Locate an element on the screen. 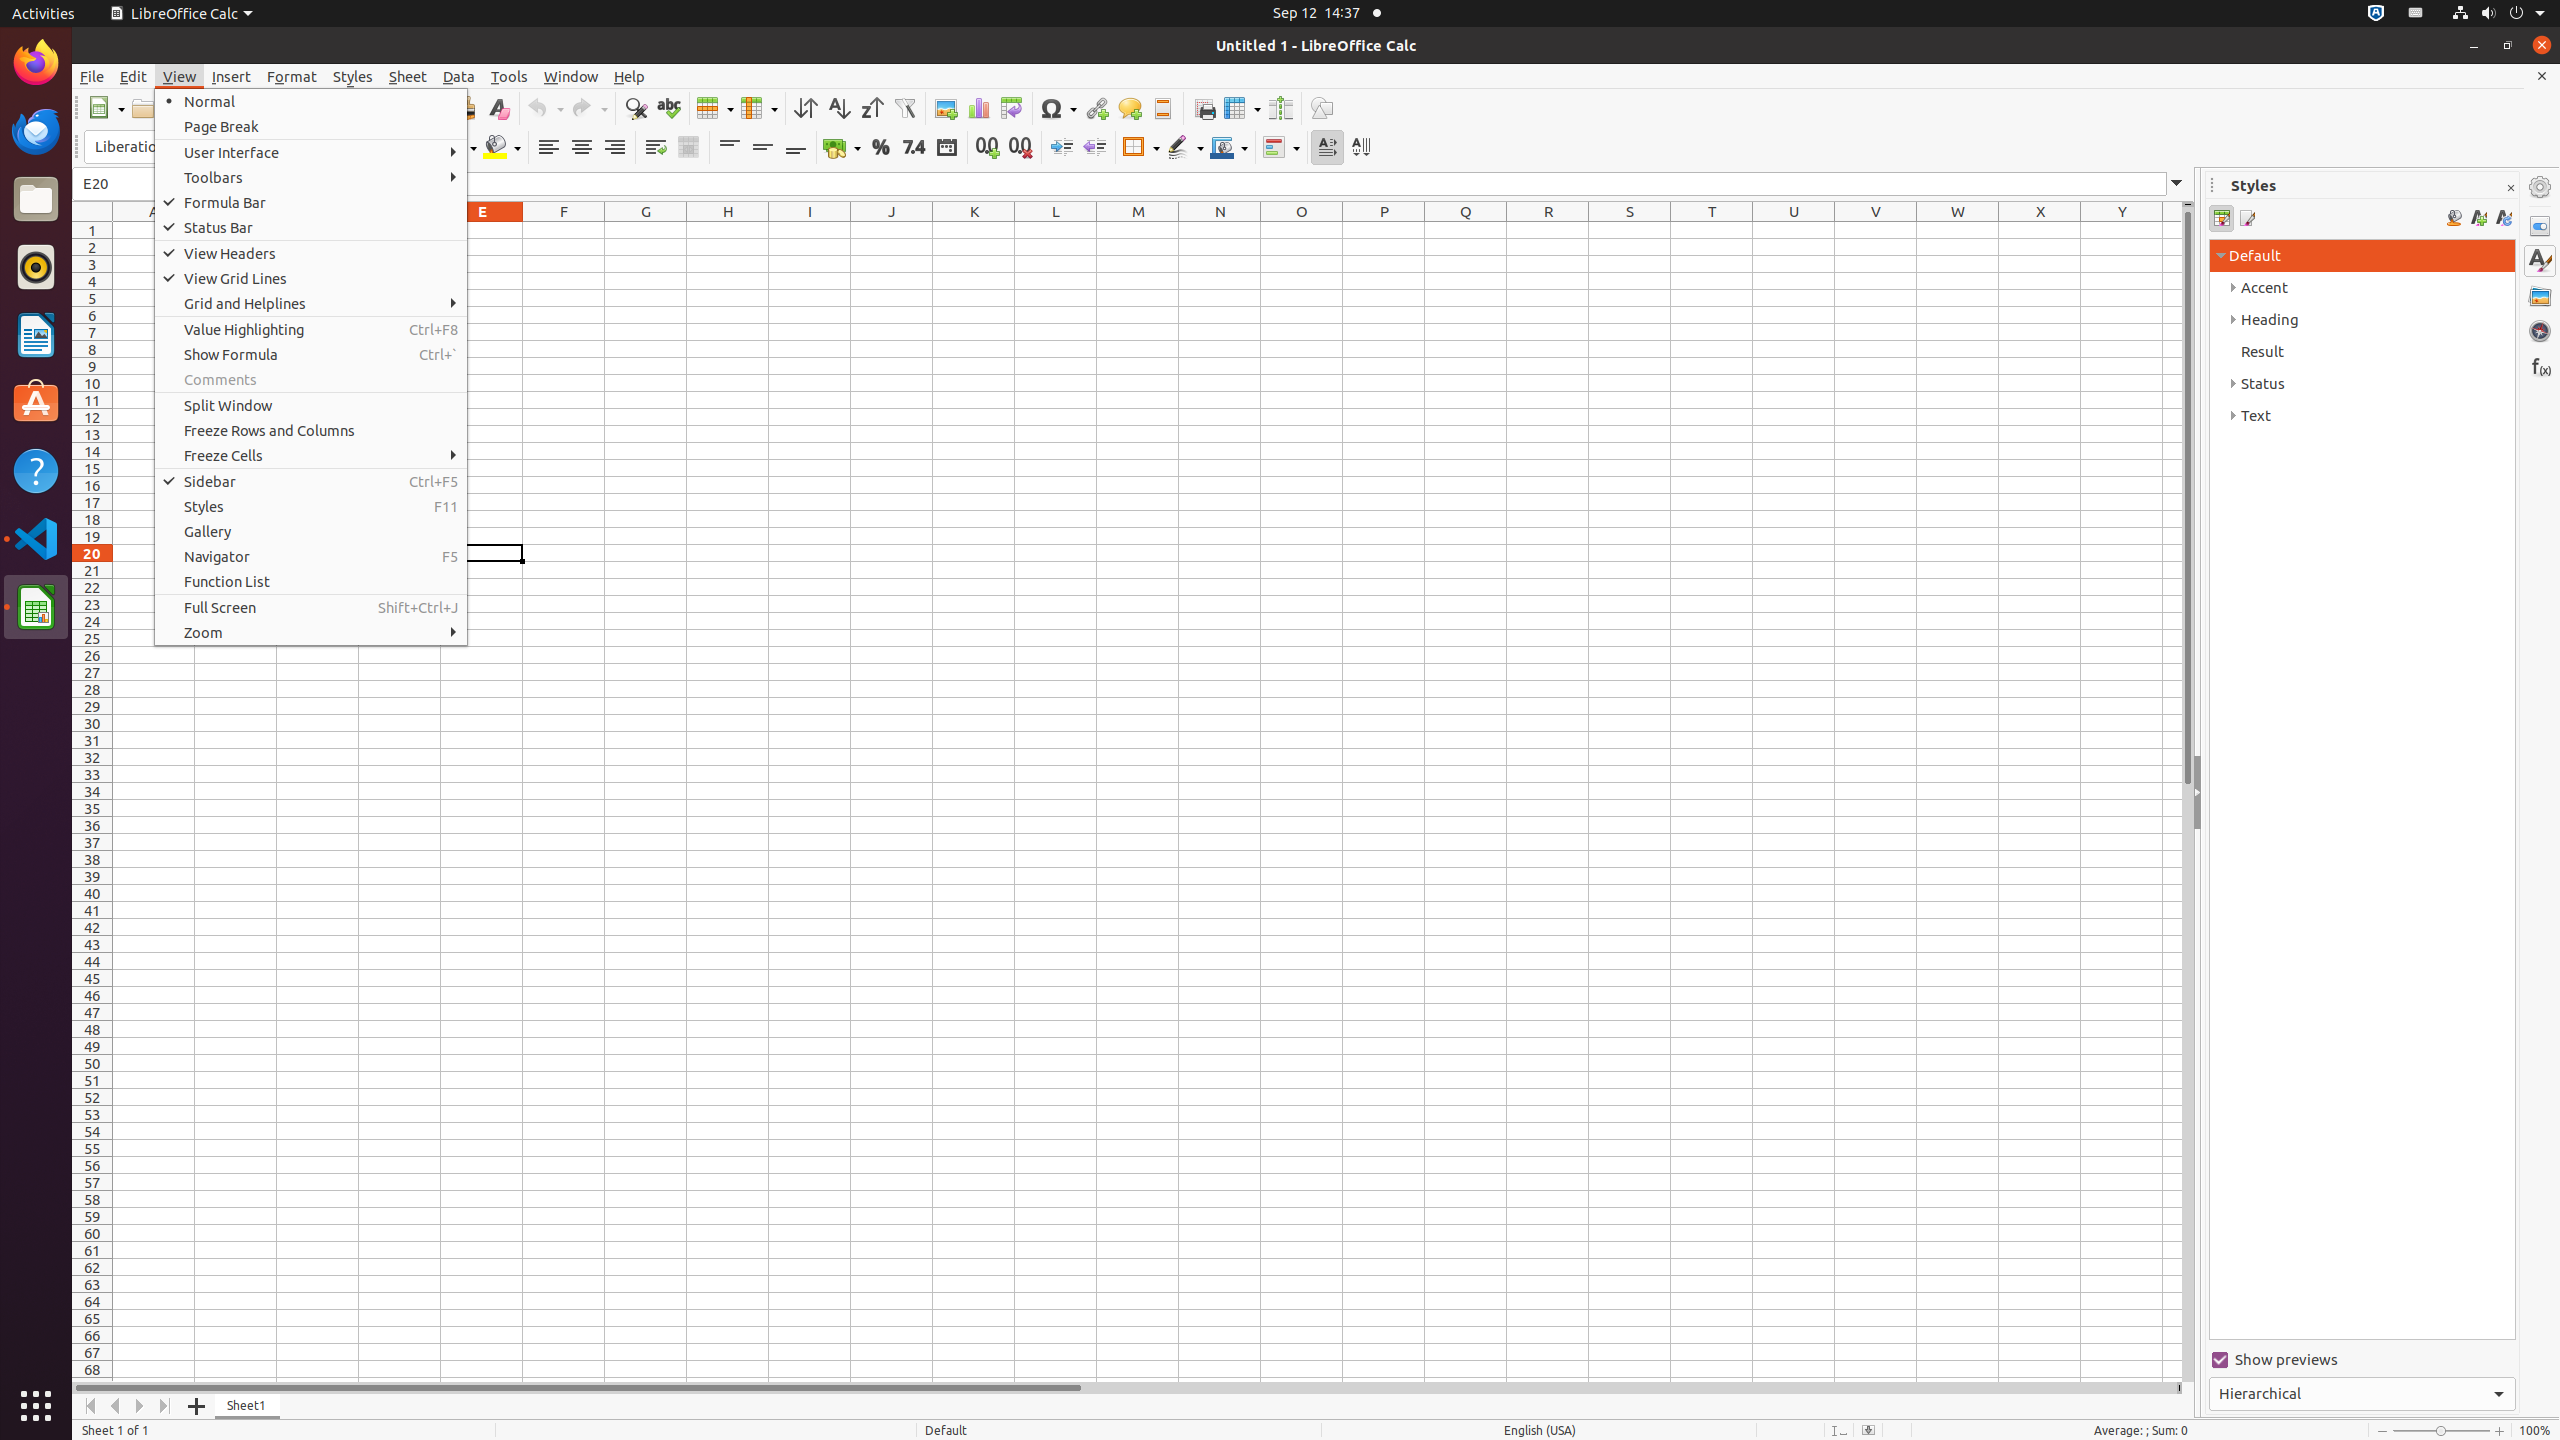 This screenshot has width=2560, height=1440. Symbol is located at coordinates (1058, 108).